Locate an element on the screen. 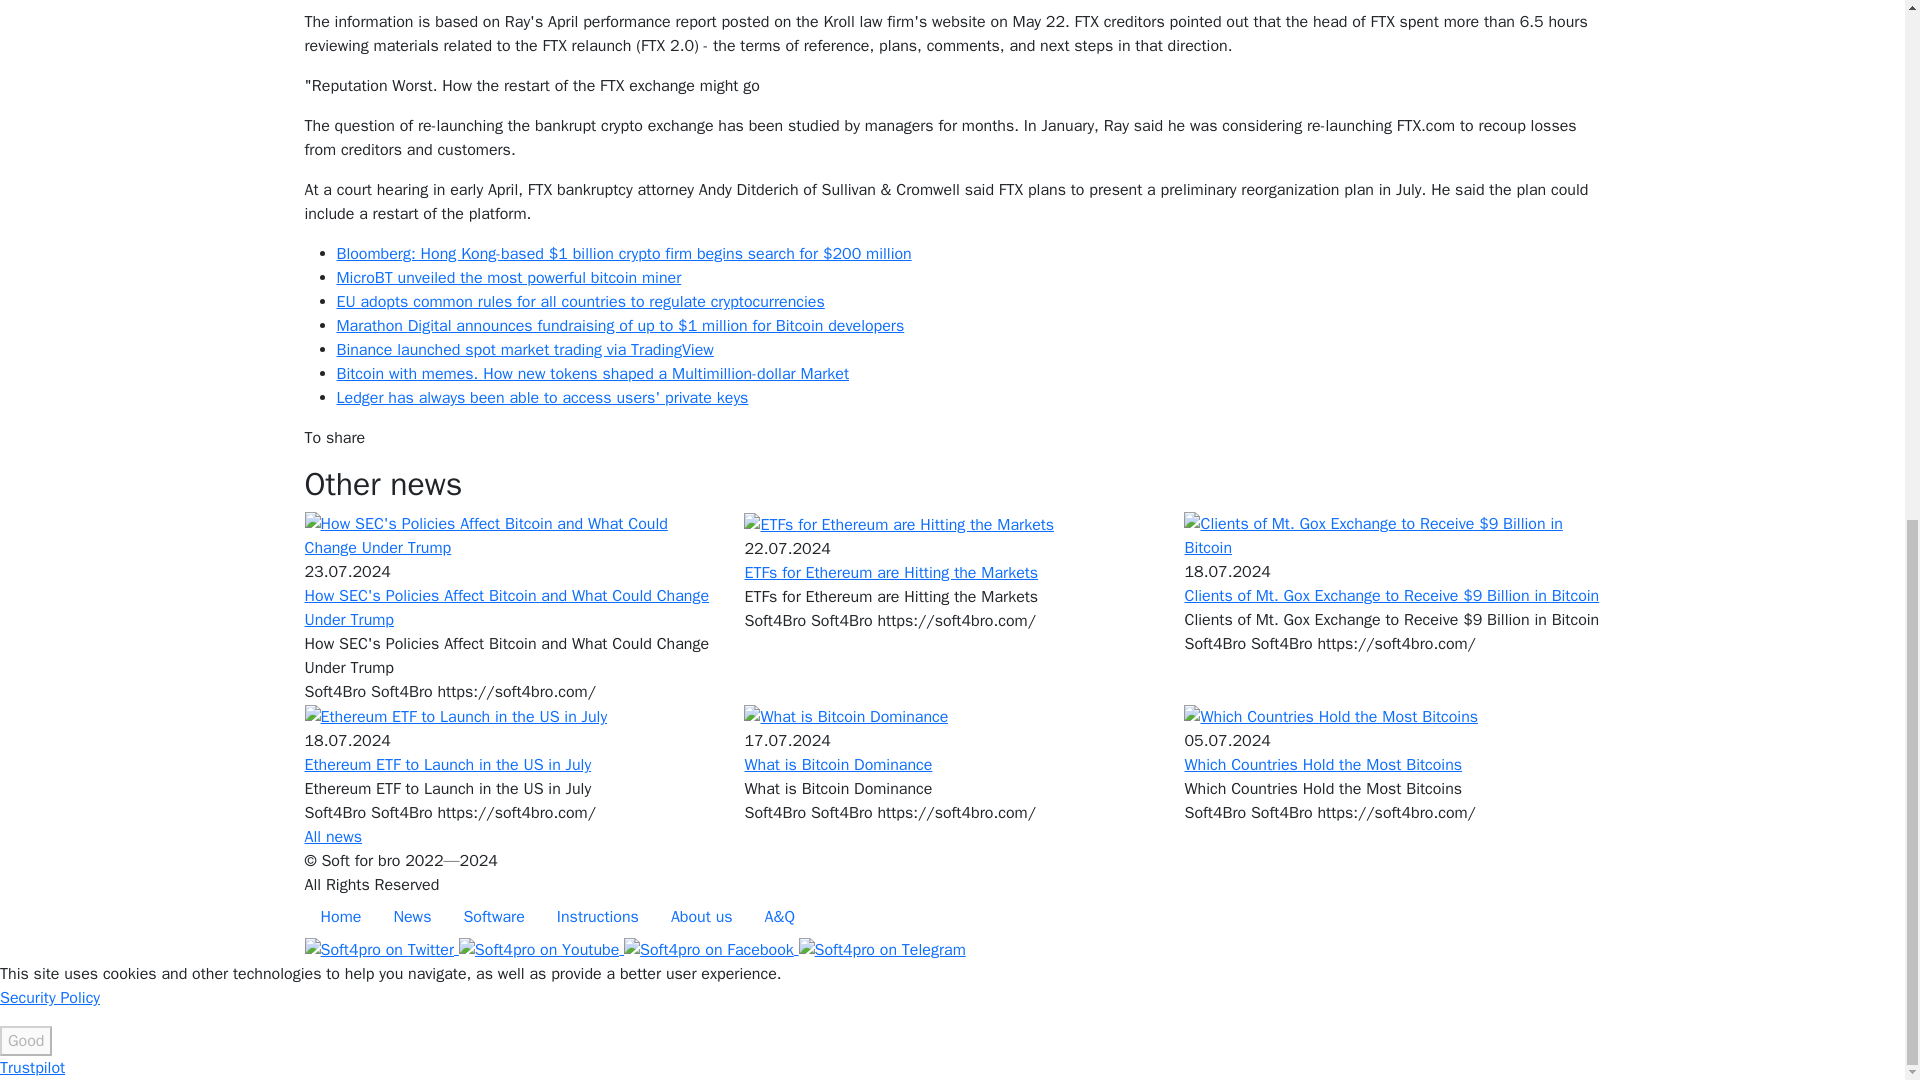  MicroBT unveiled the most powerful bitcoin miner is located at coordinates (508, 278).